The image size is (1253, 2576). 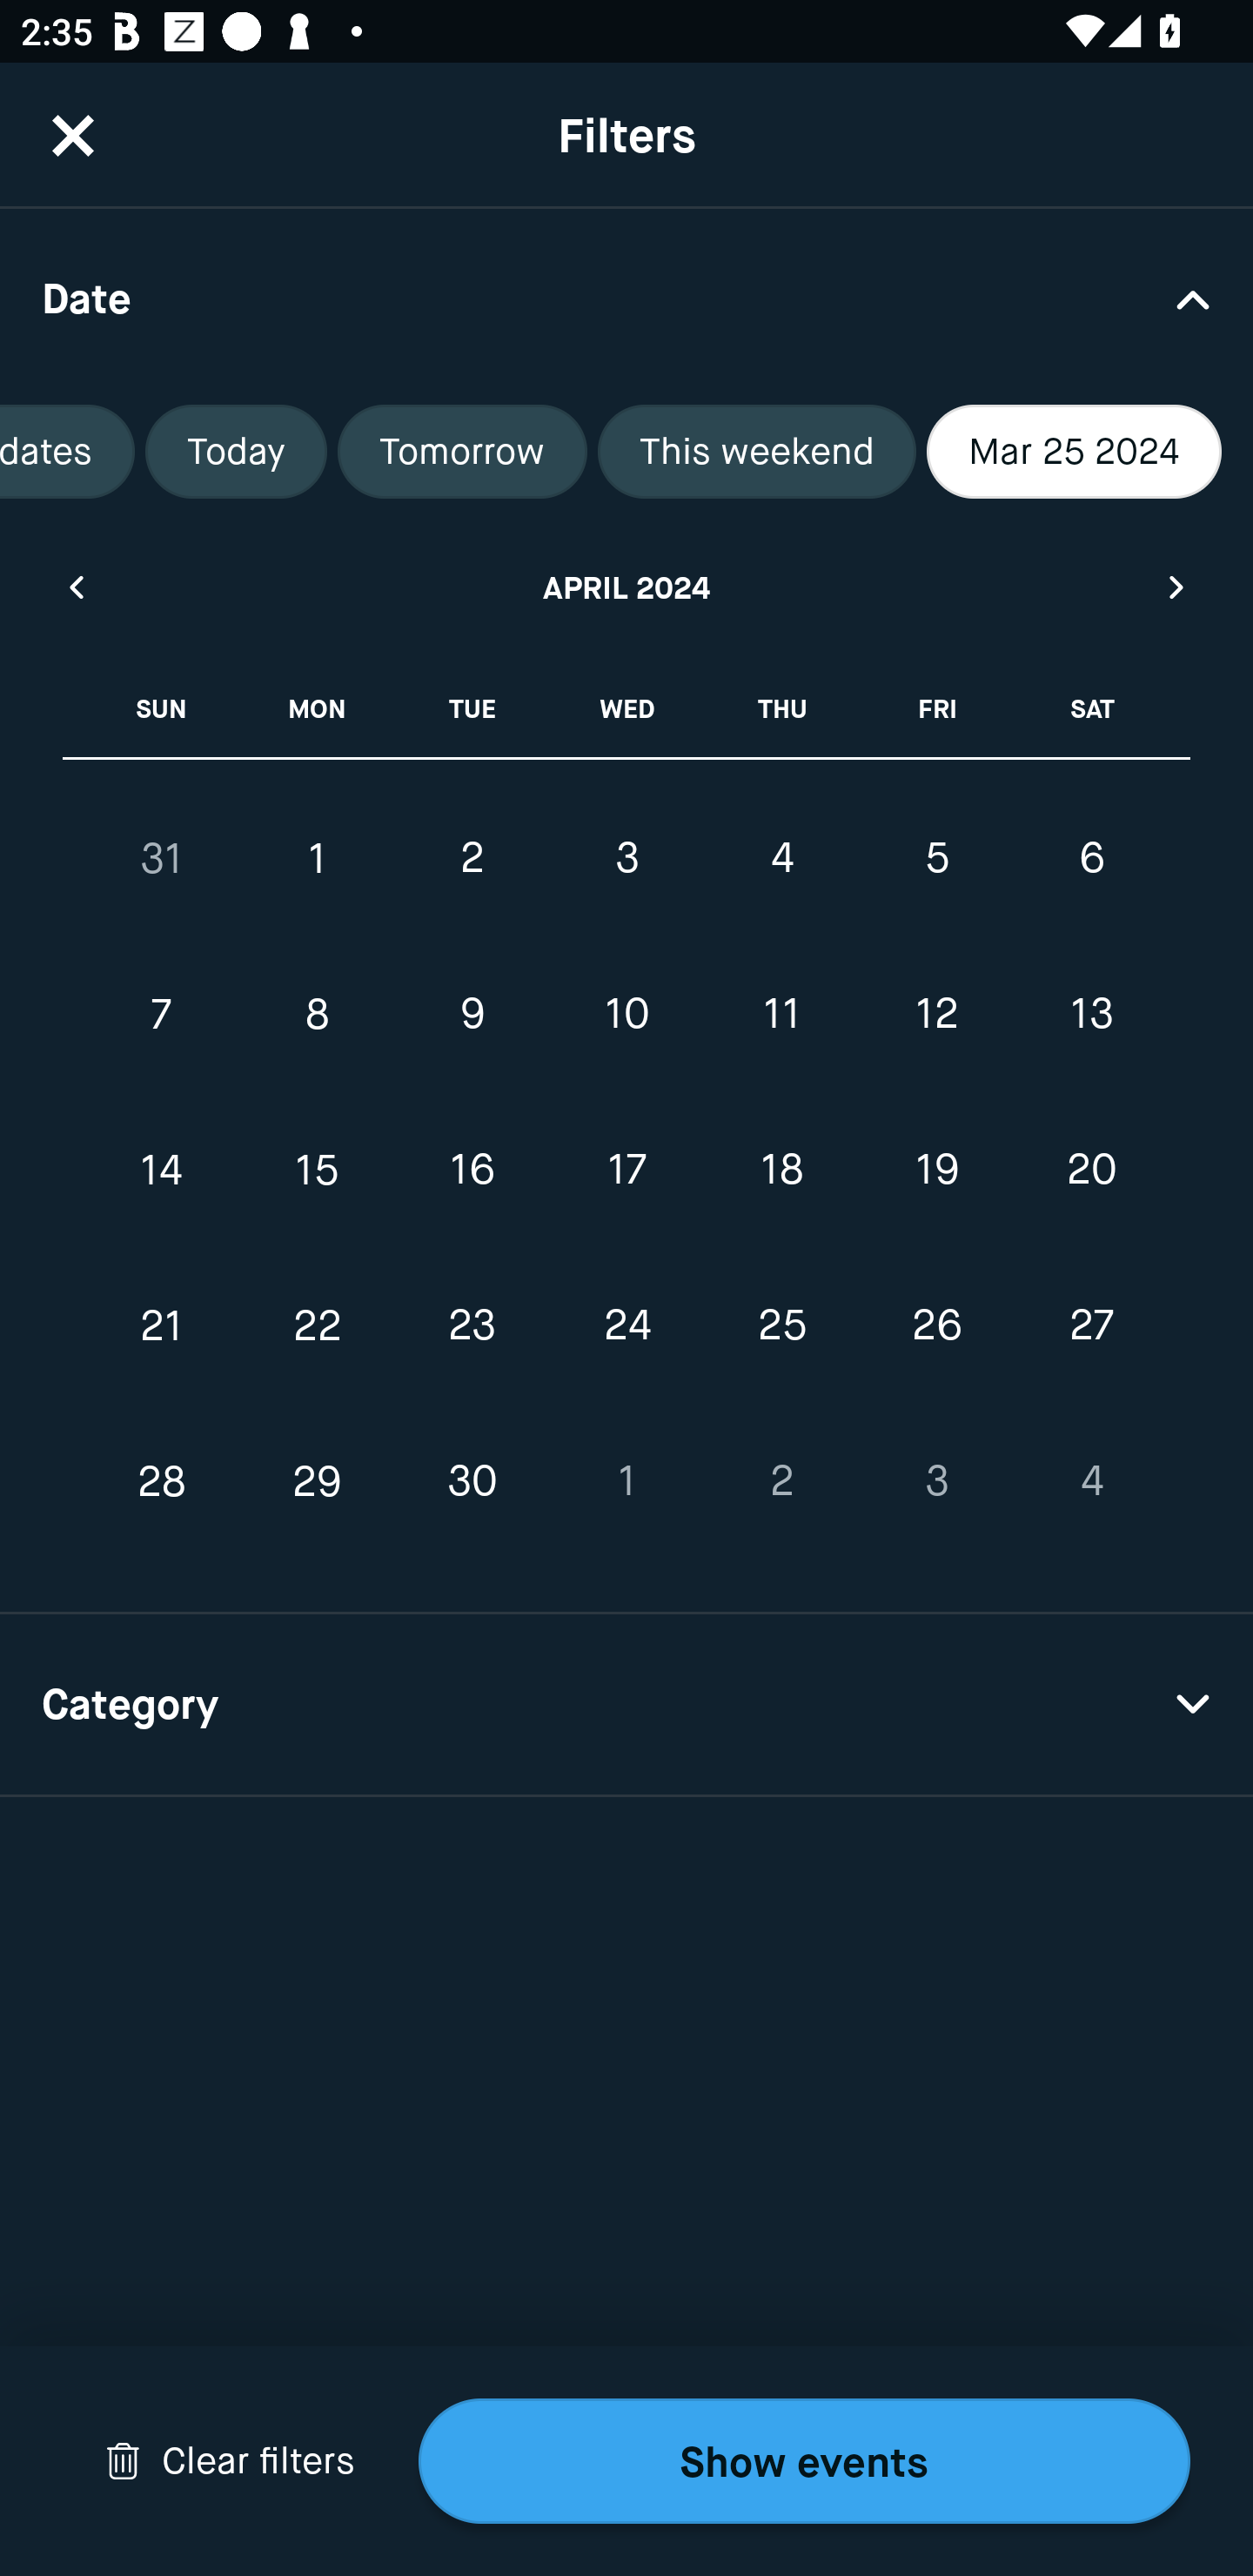 What do you see at coordinates (1091, 1170) in the screenshot?
I see `20` at bounding box center [1091, 1170].